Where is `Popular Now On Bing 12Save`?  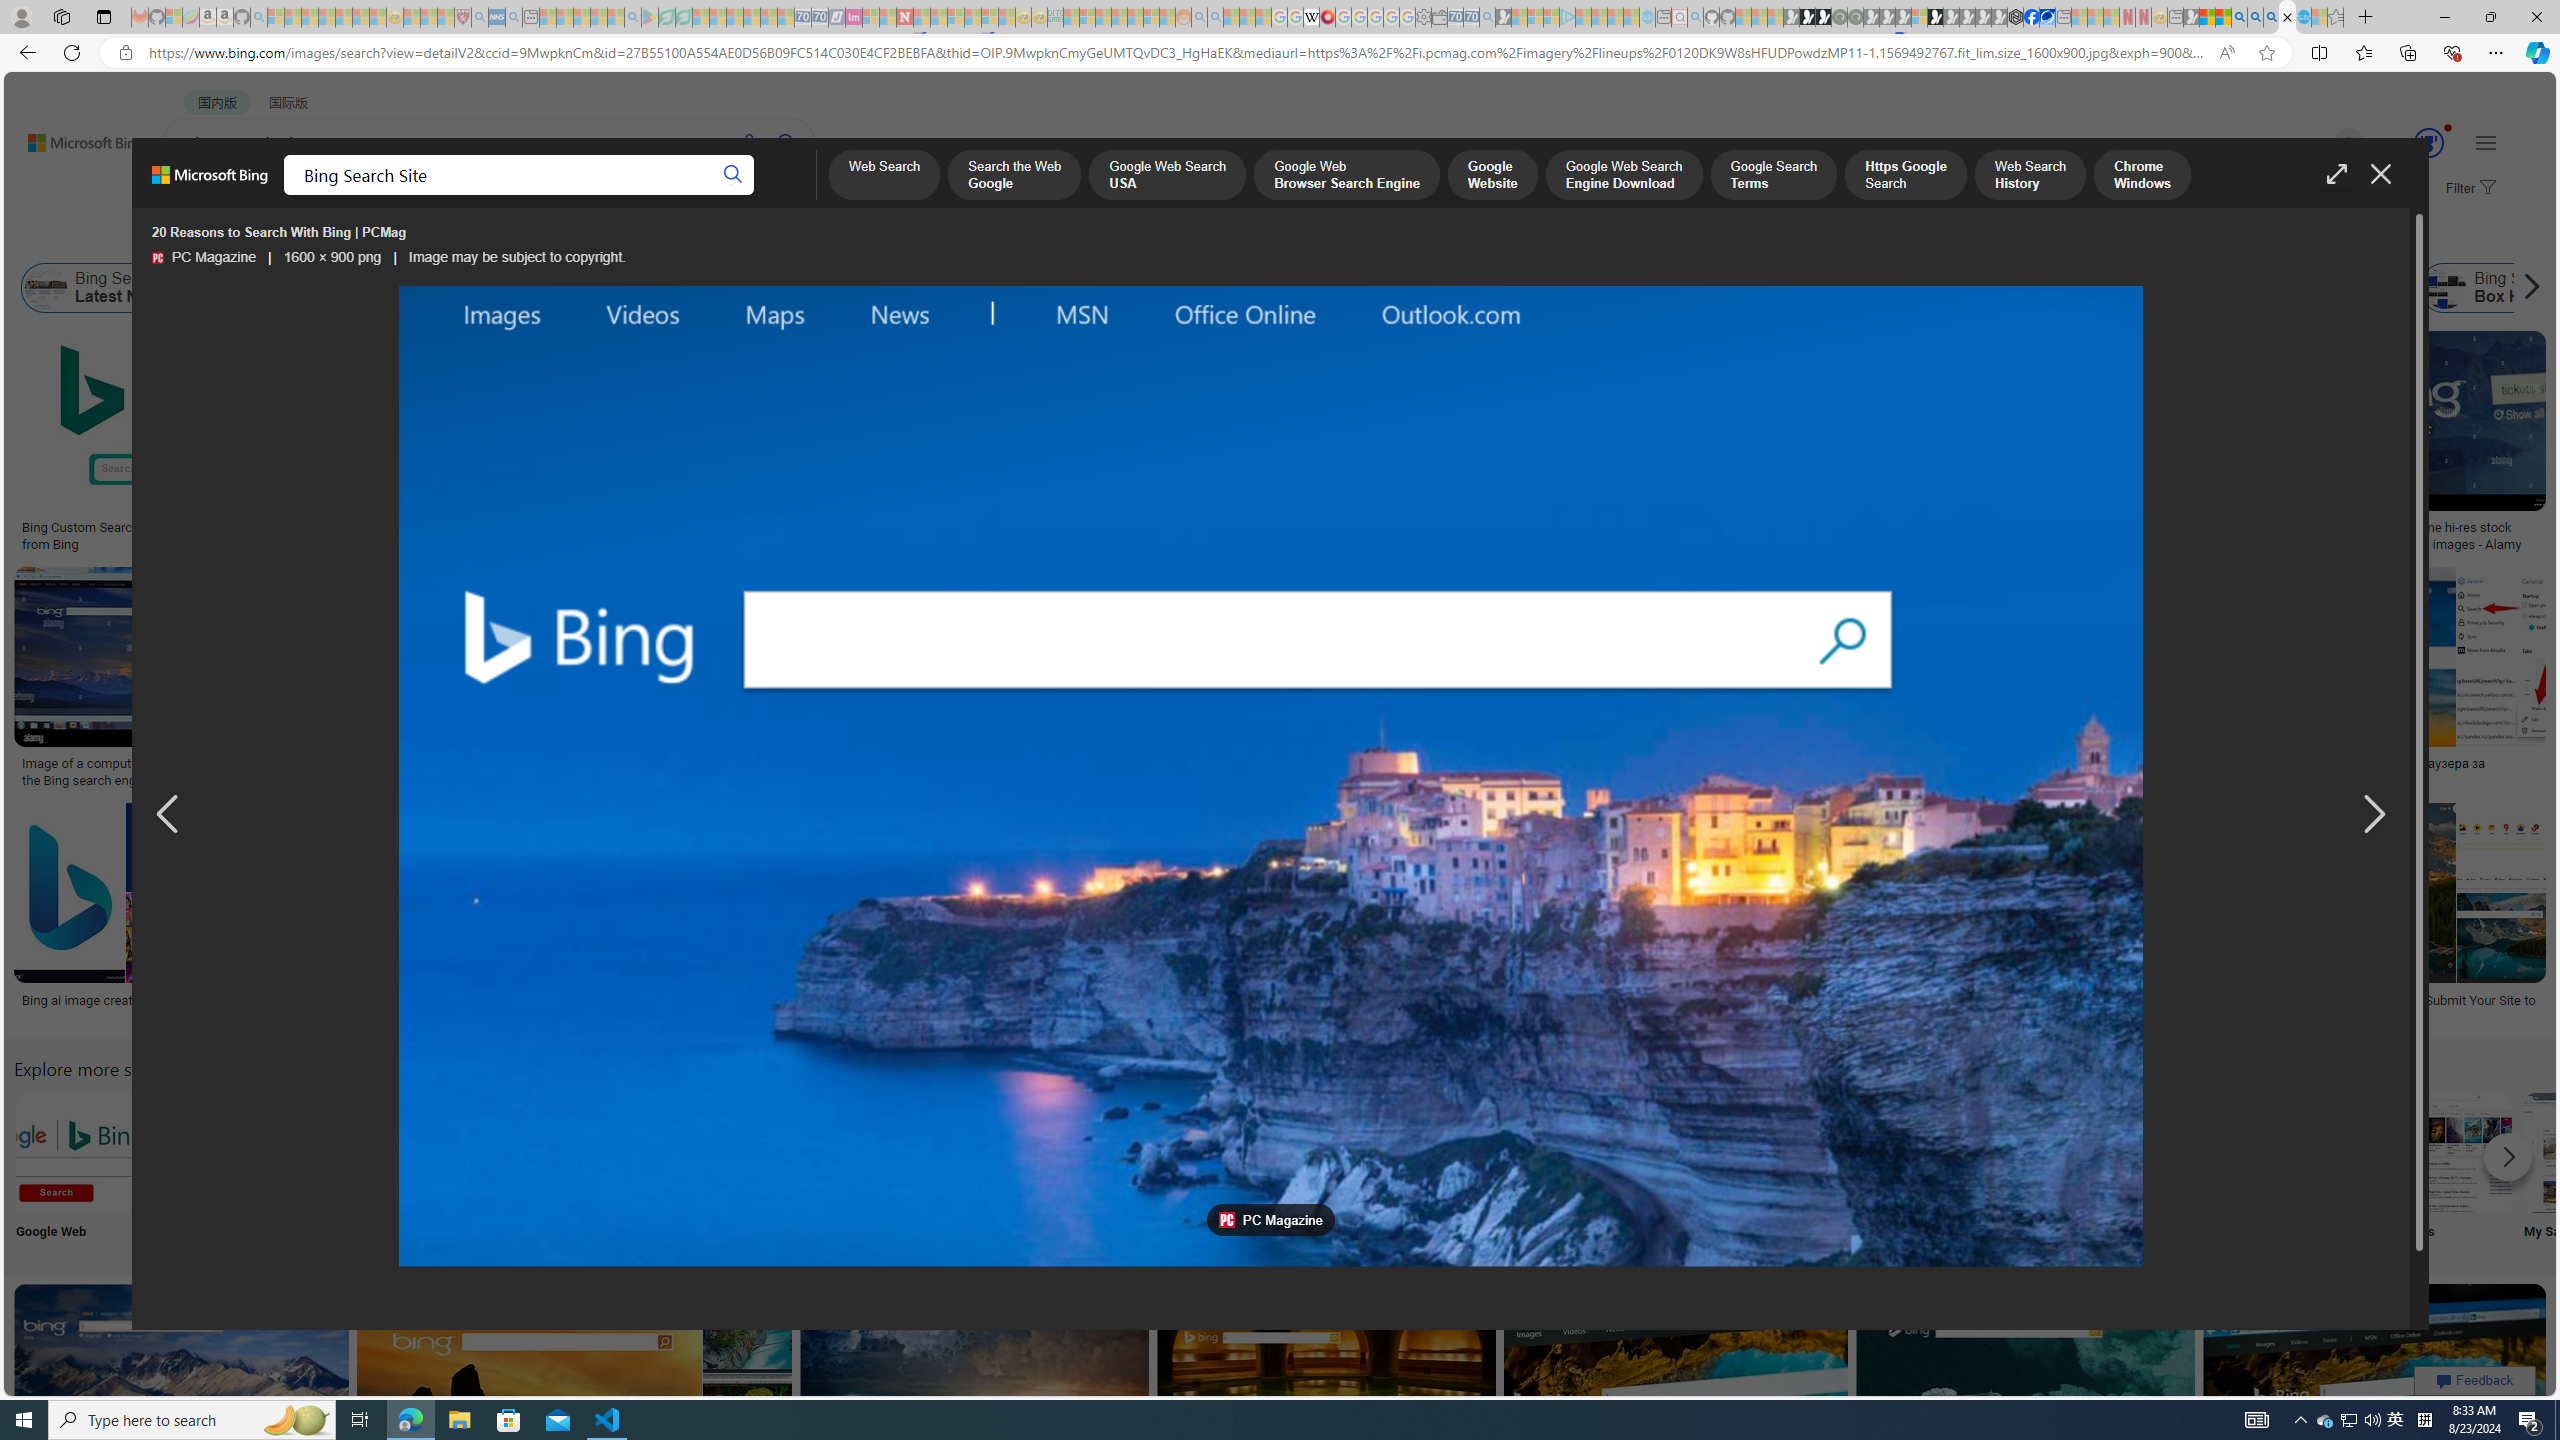 Popular Now On Bing 12Save is located at coordinates (576, 1398).